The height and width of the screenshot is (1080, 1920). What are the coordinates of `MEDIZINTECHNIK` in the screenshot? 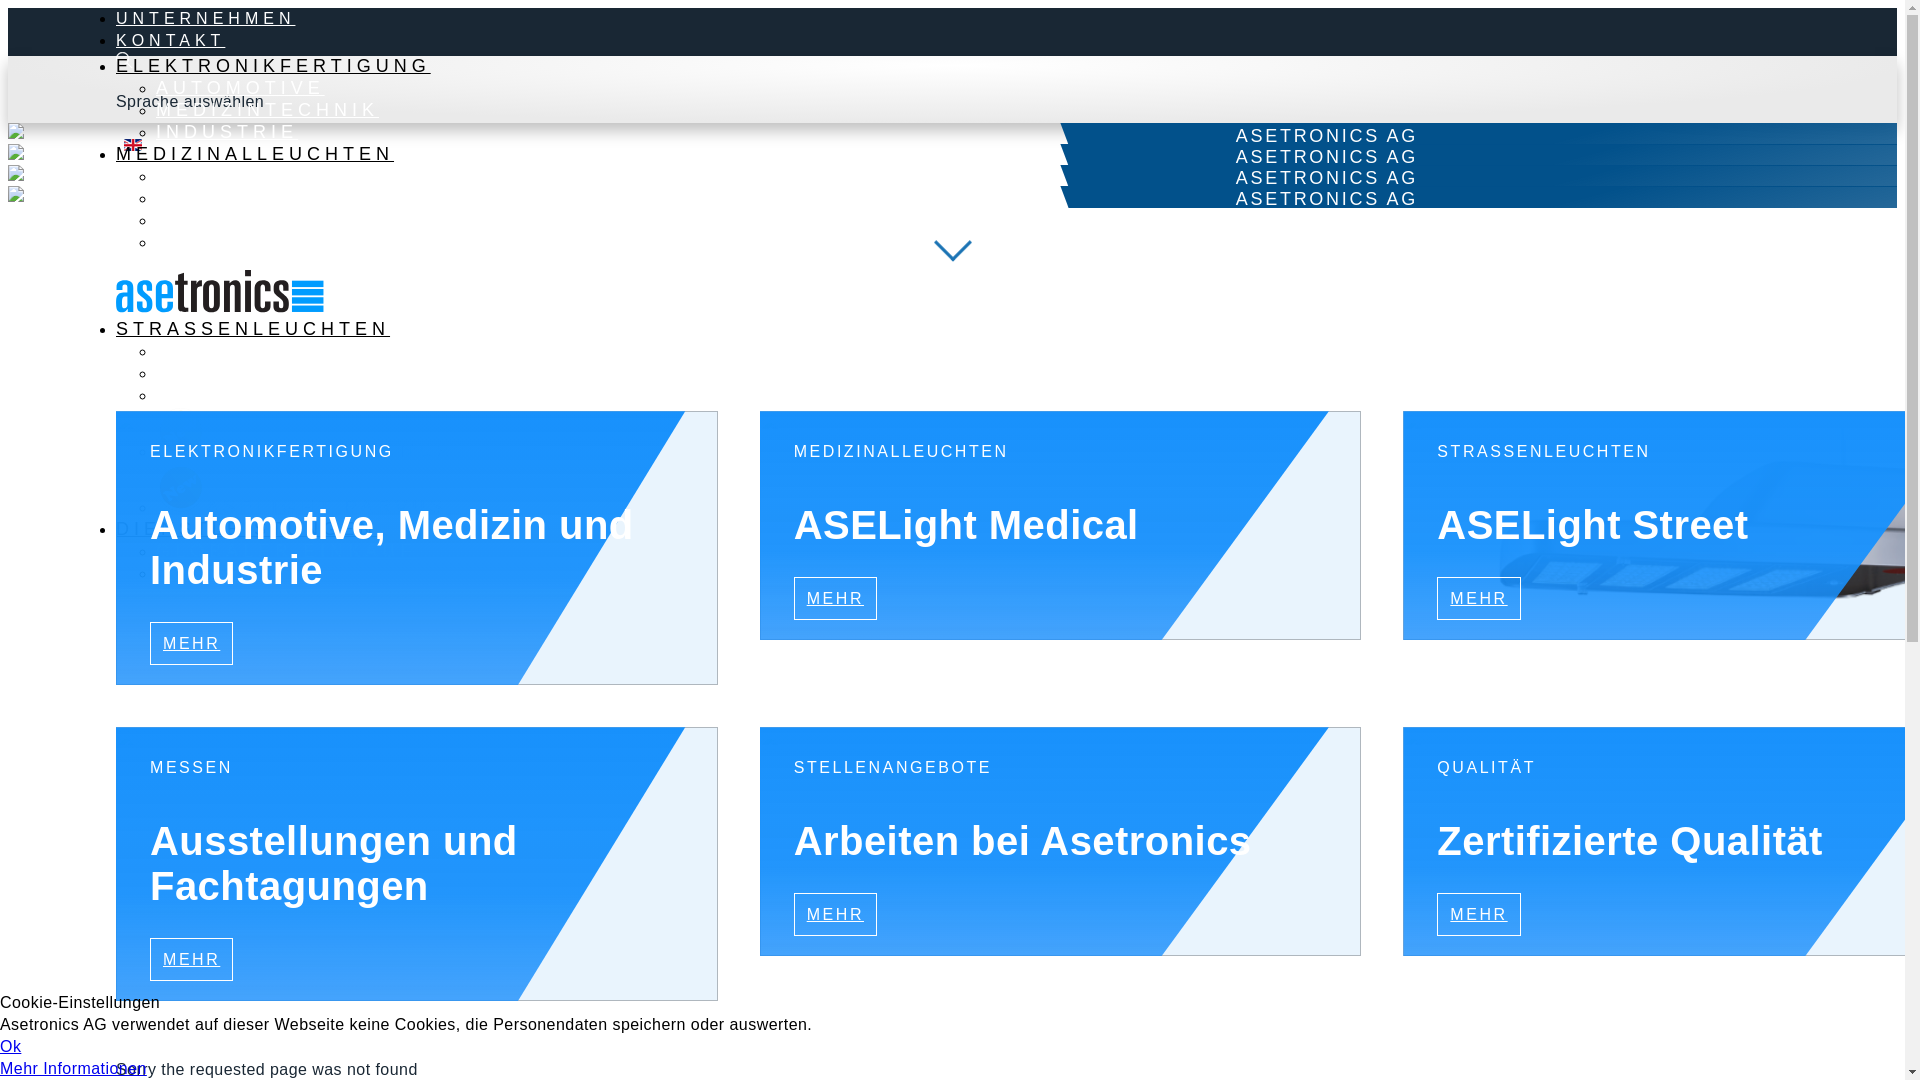 It's located at (268, 110).